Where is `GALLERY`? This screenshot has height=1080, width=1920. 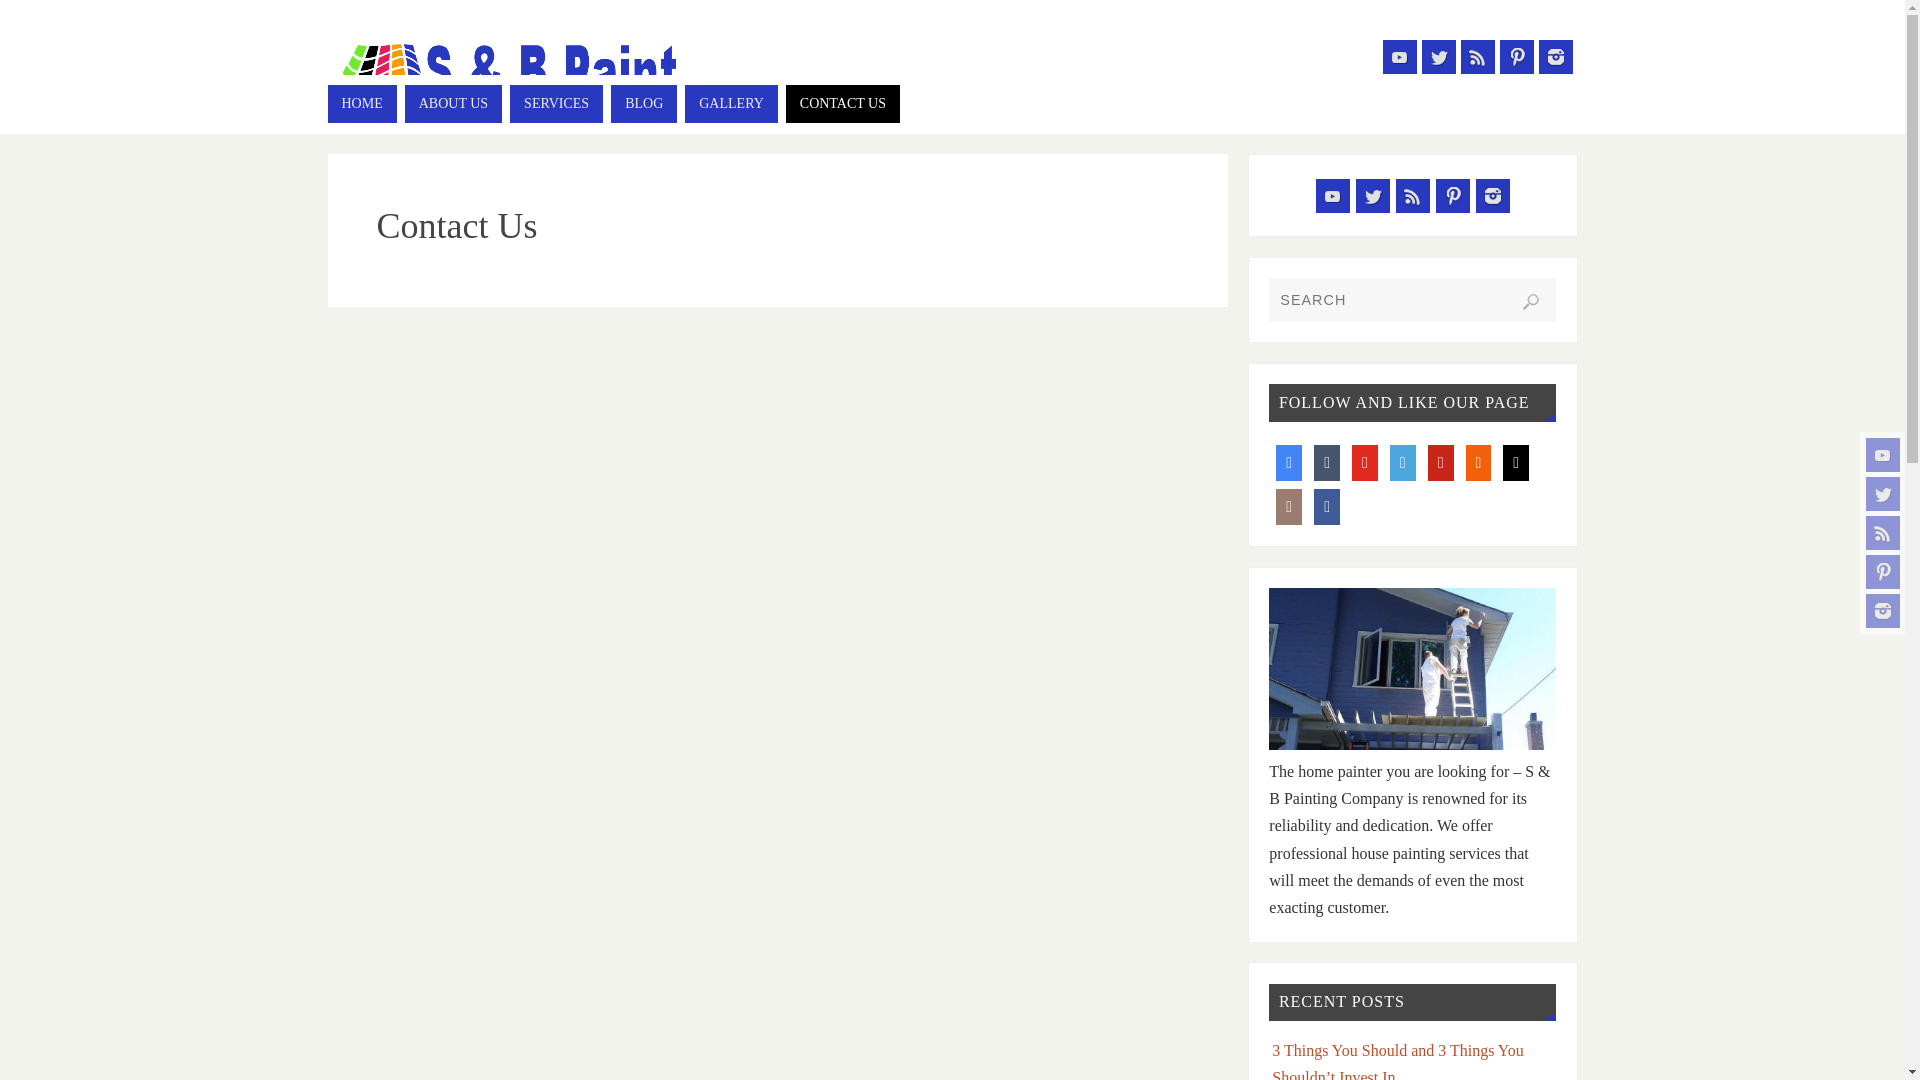 GALLERY is located at coordinates (731, 104).